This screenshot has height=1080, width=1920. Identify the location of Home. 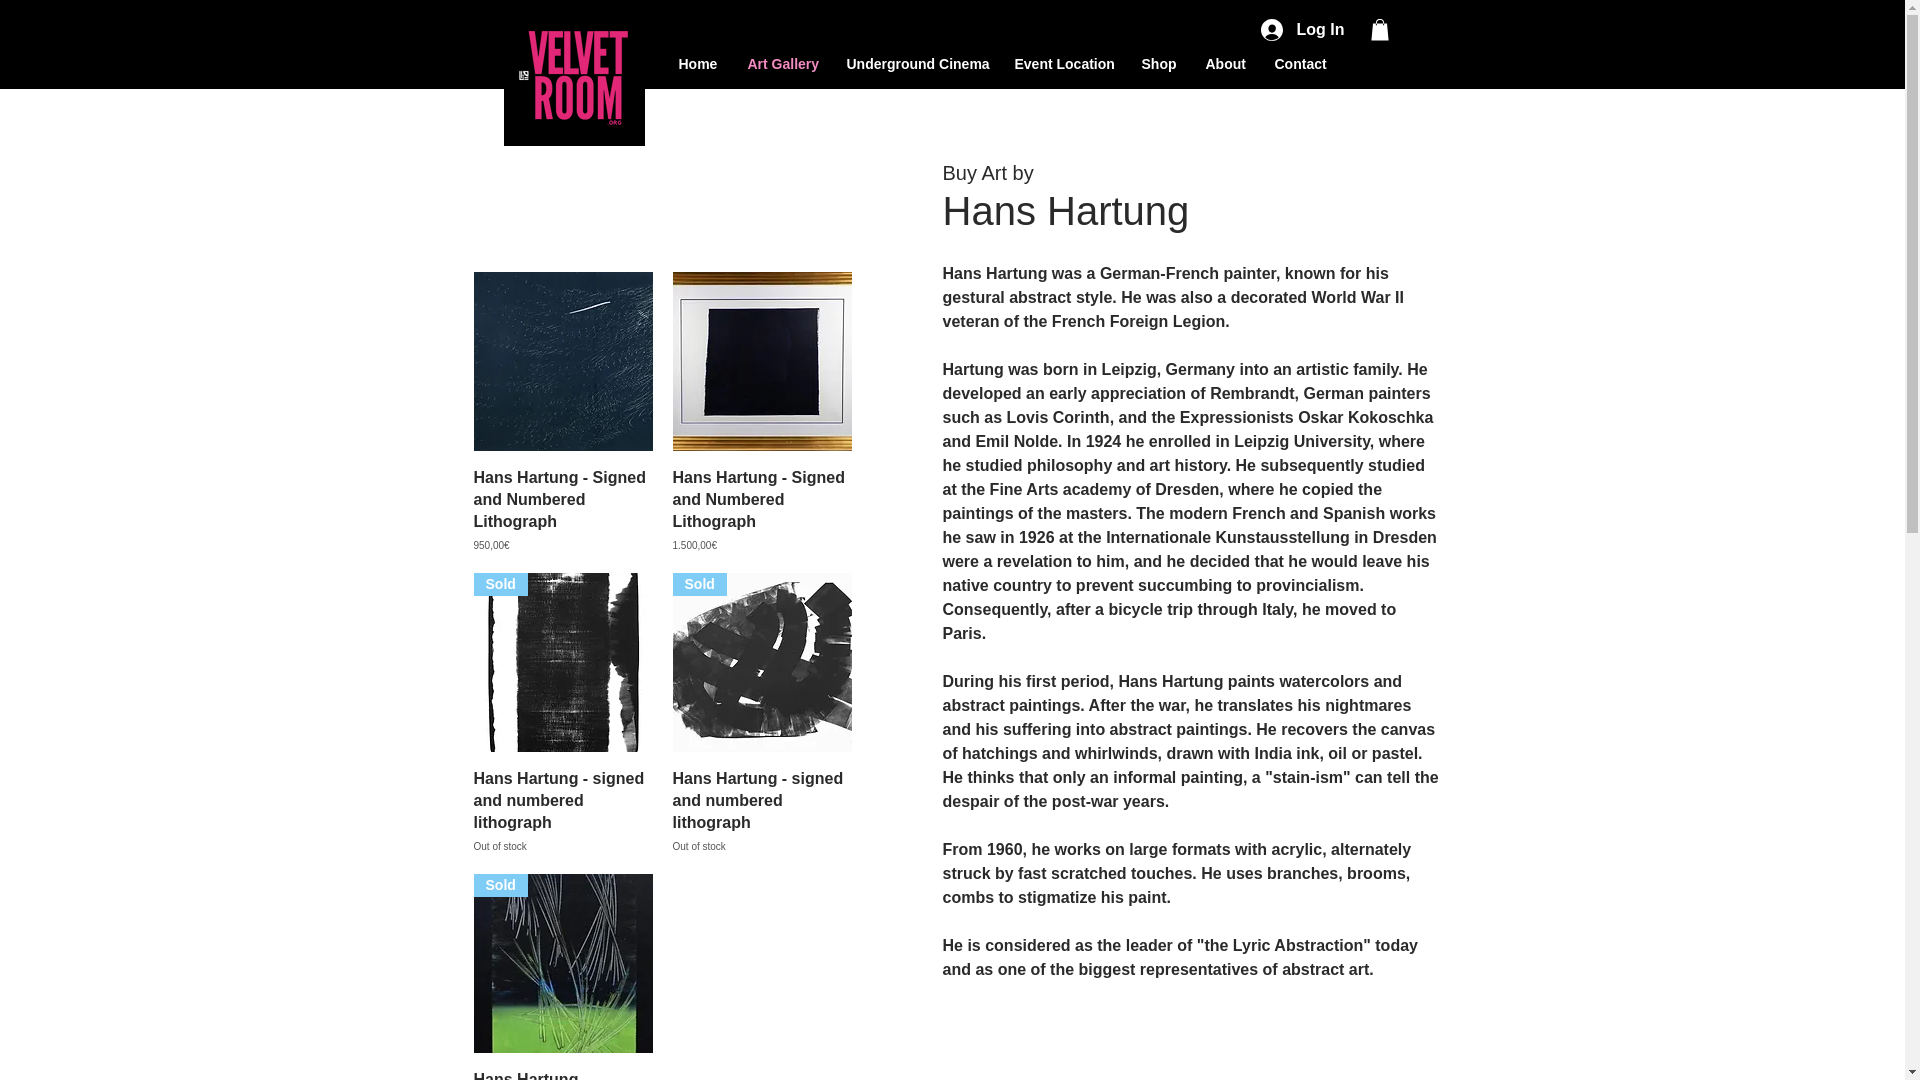
(698, 62).